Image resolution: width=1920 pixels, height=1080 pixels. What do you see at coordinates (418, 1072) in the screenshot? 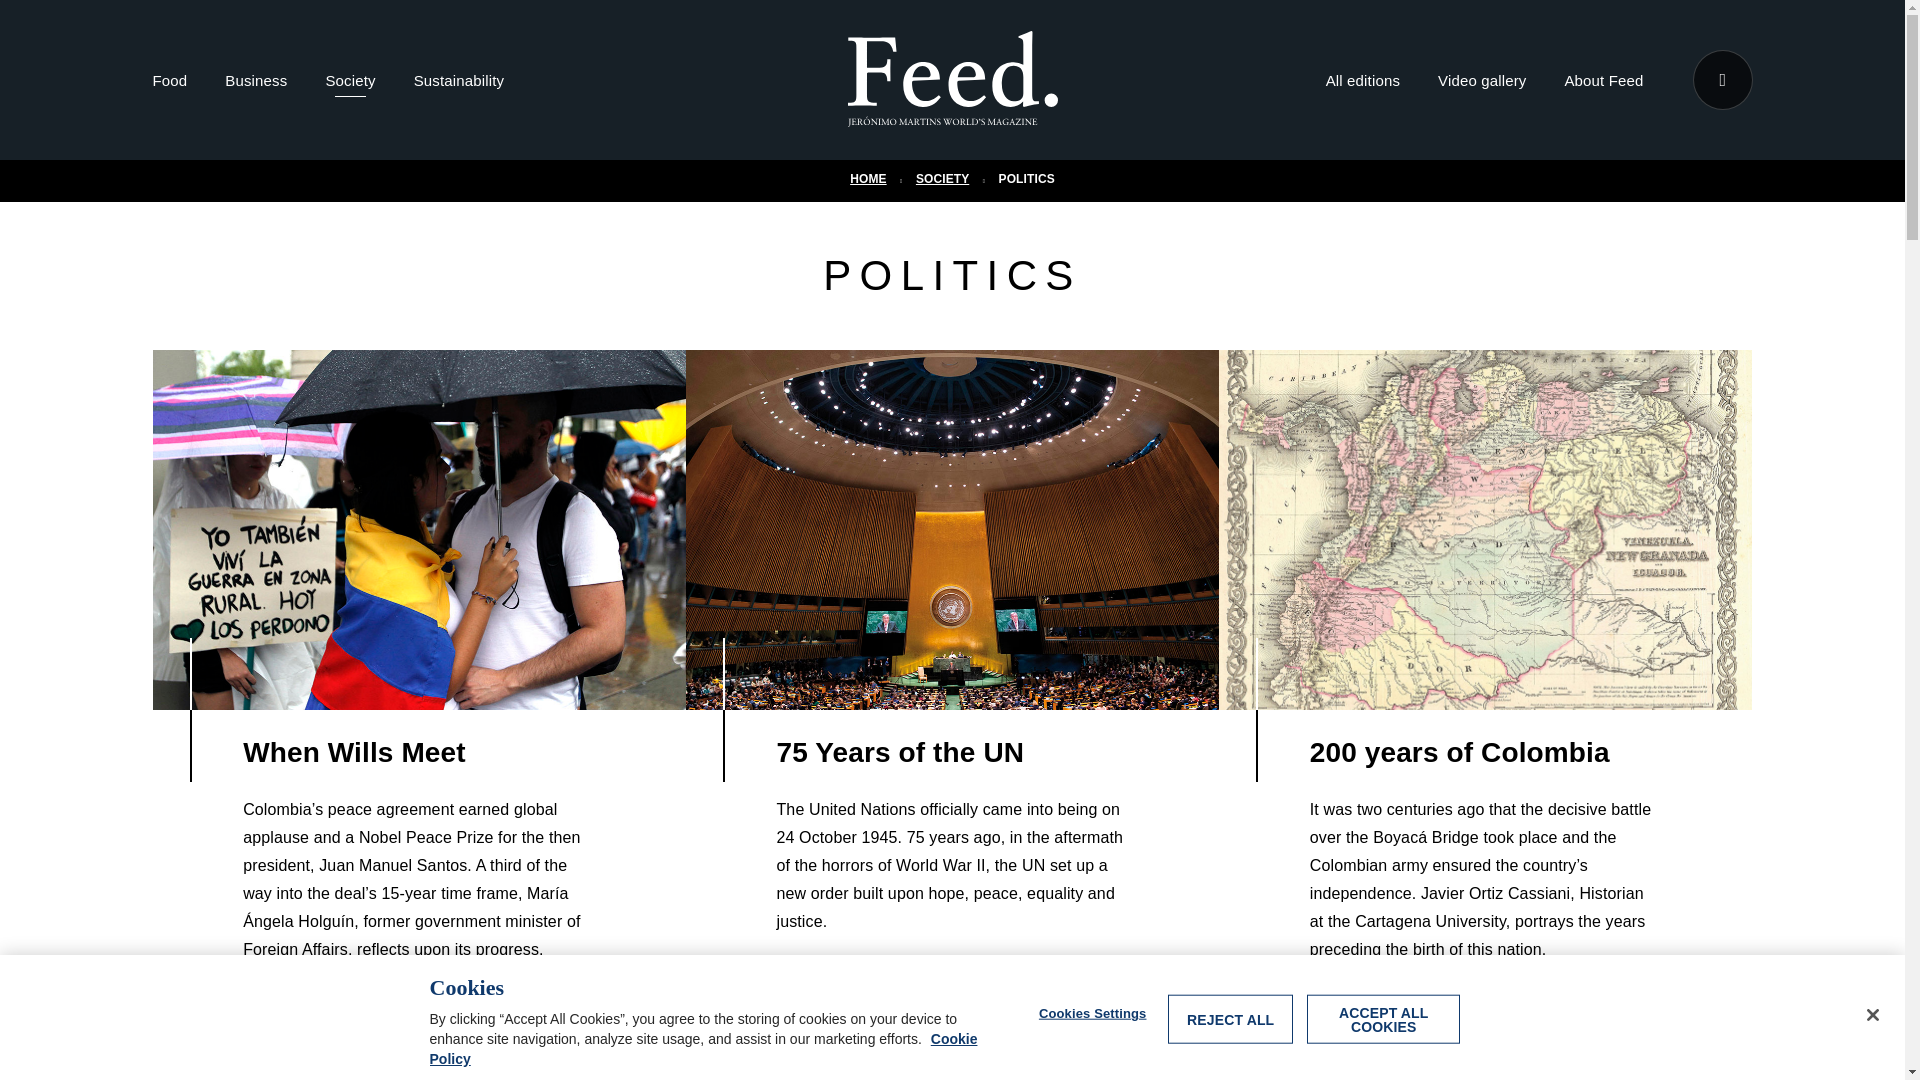
I see `Two Sides One Way` at bounding box center [418, 1072].